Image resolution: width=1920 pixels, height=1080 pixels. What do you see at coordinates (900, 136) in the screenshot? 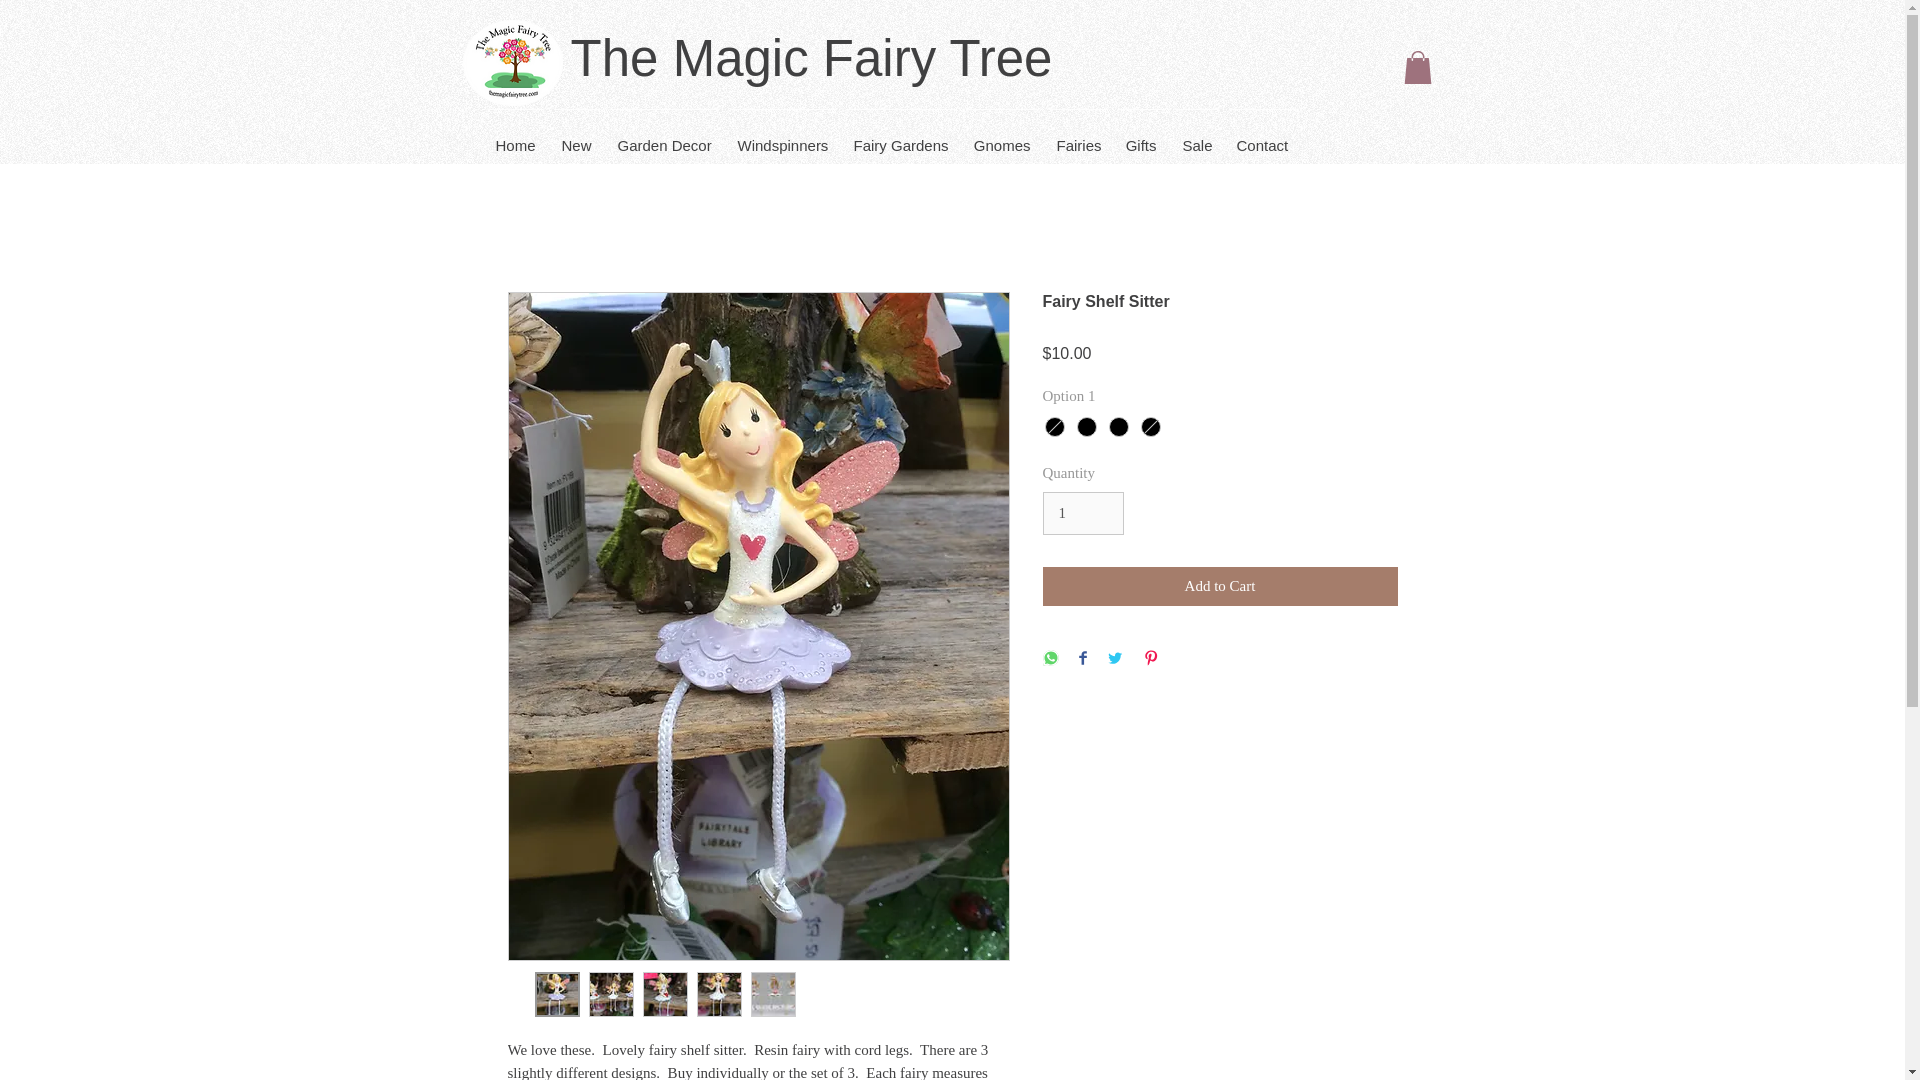
I see `Fairy Gardens` at bounding box center [900, 136].